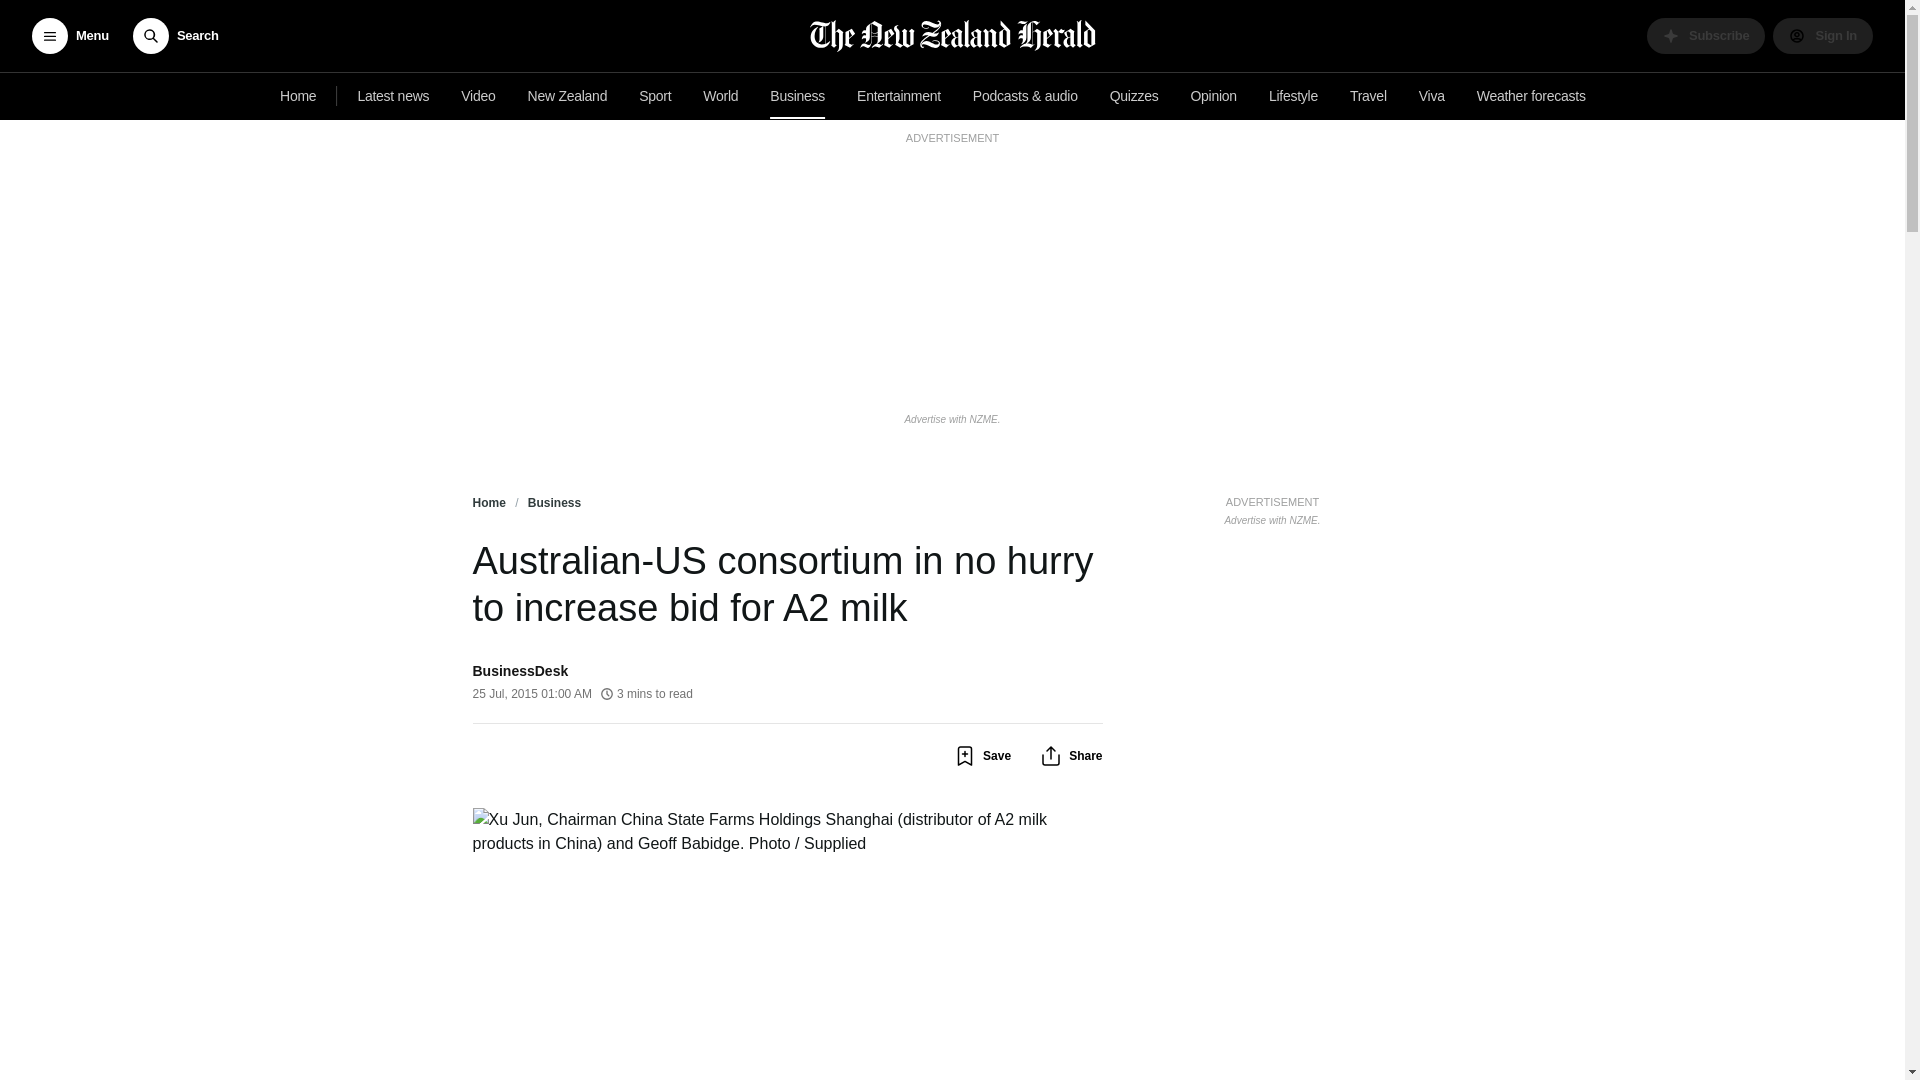  What do you see at coordinates (70, 36) in the screenshot?
I see `Menu` at bounding box center [70, 36].